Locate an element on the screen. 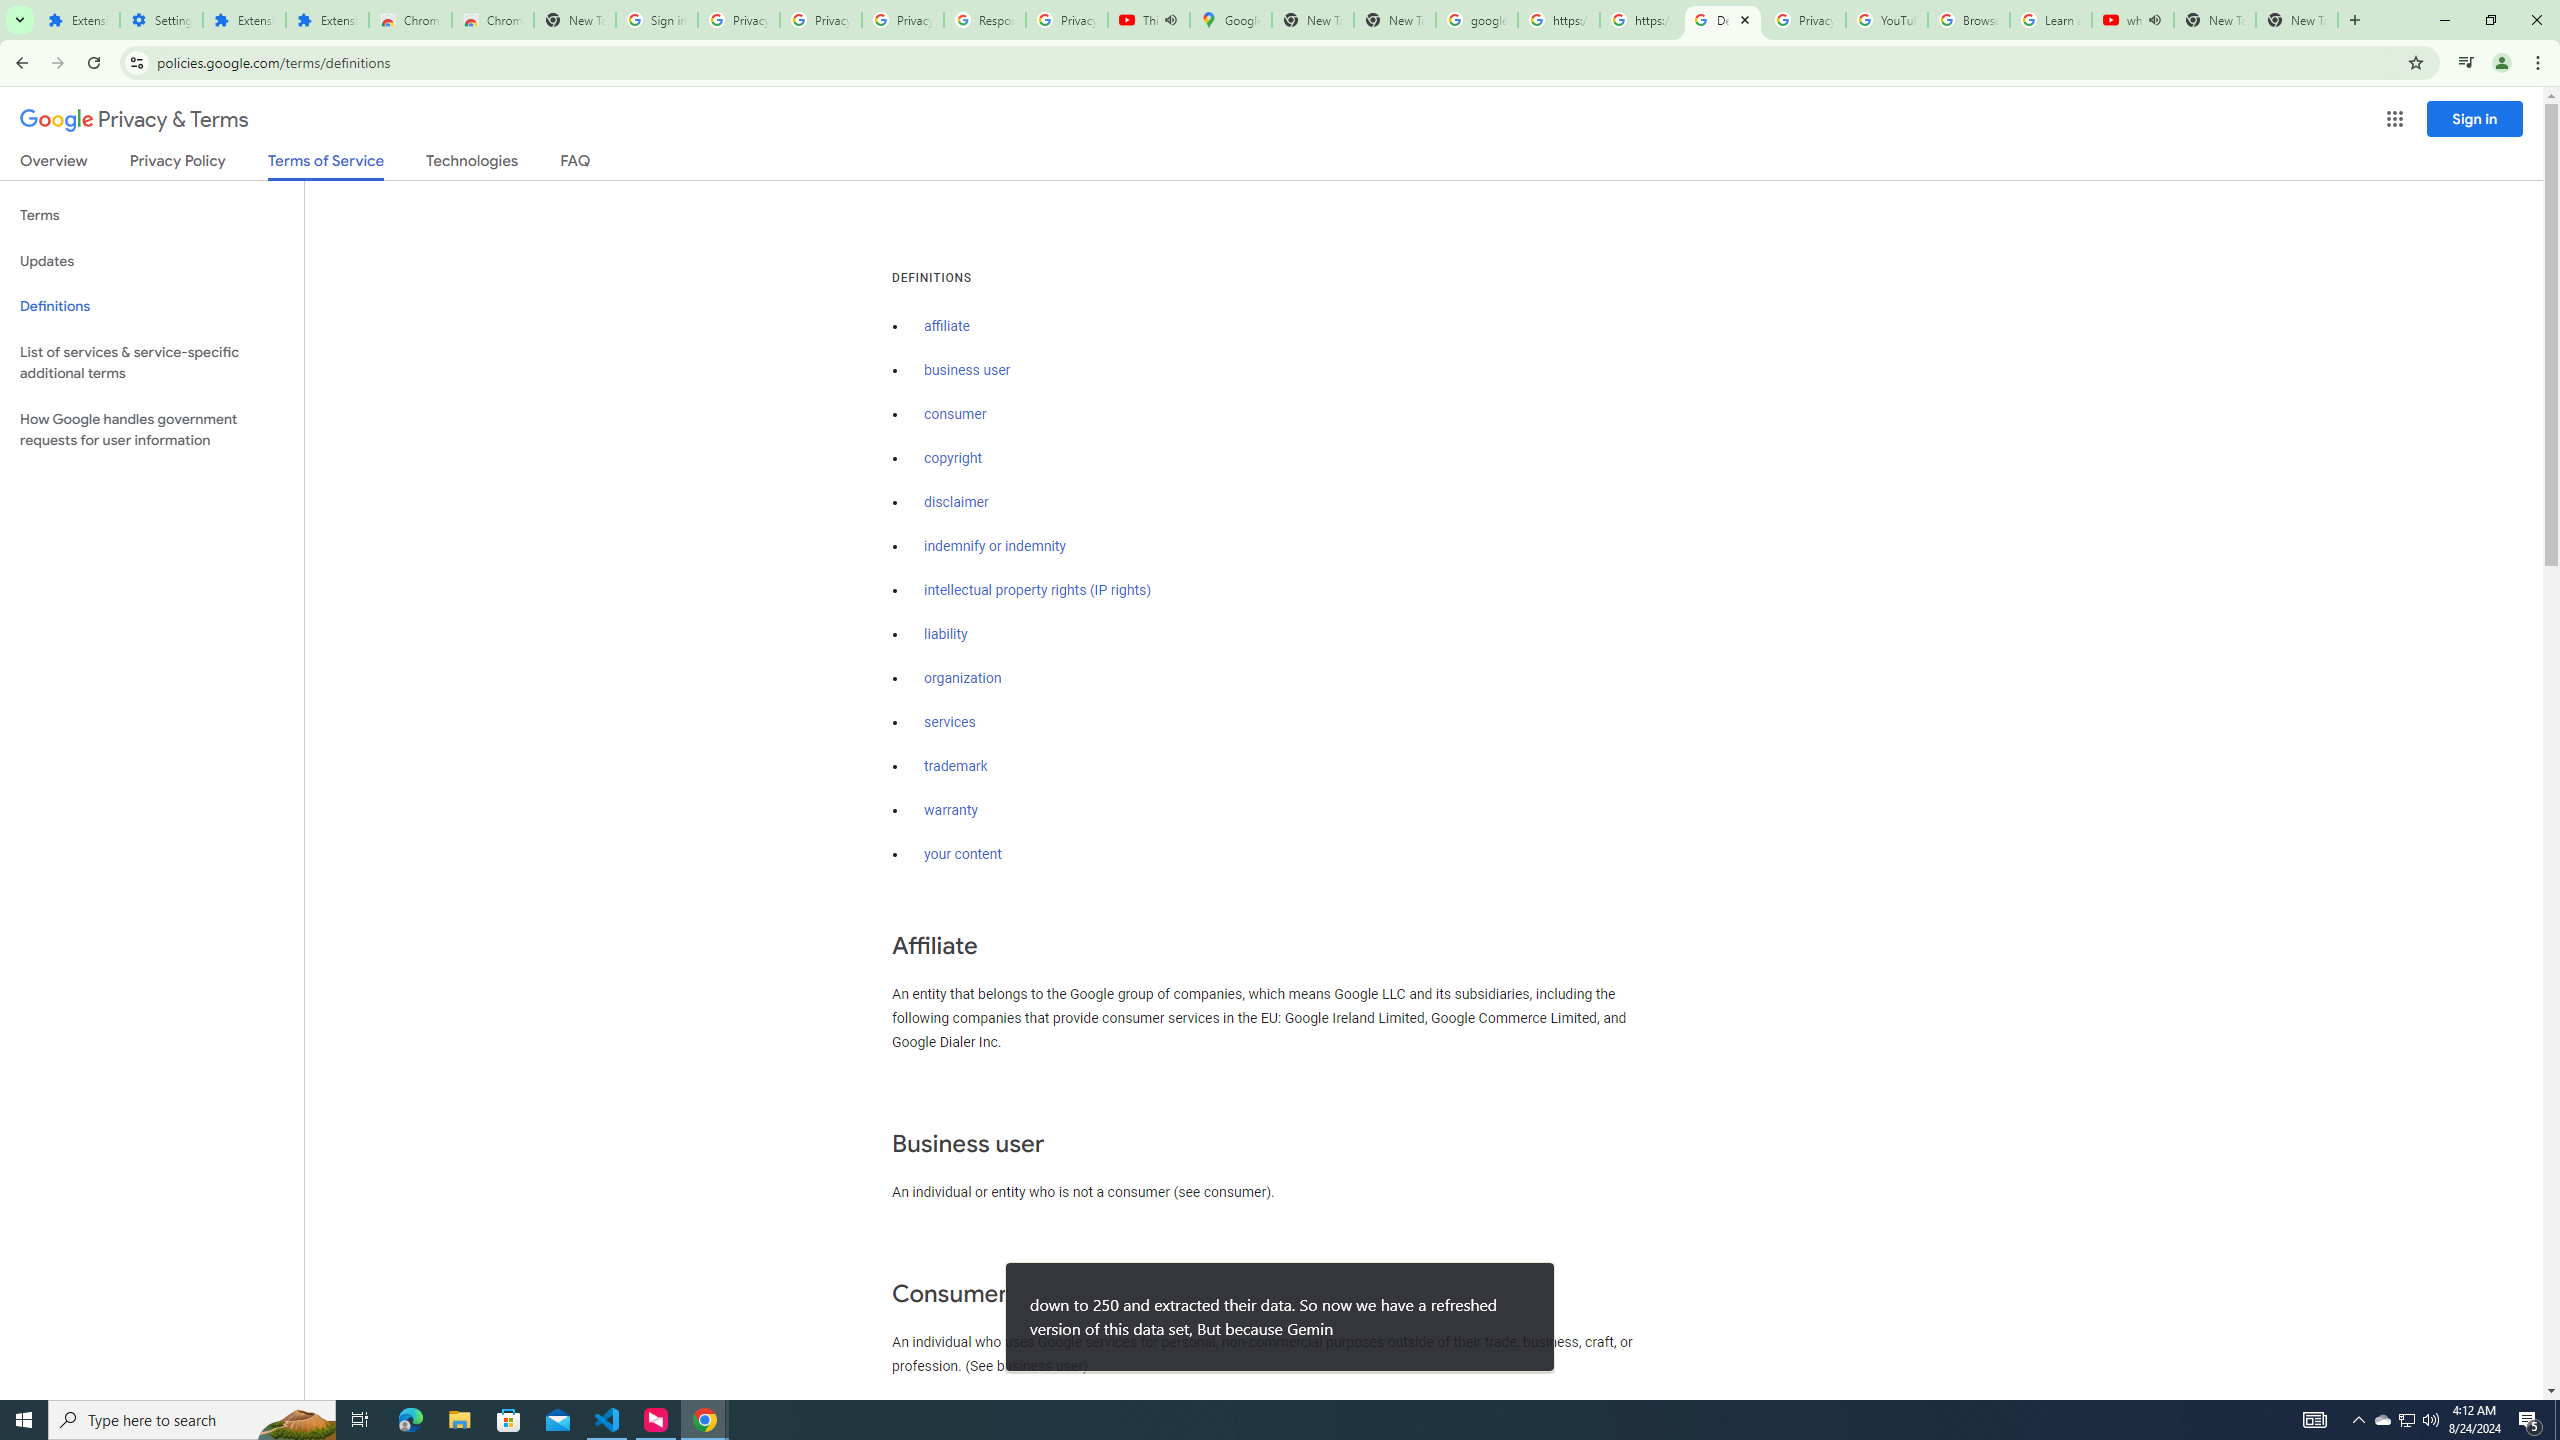 The height and width of the screenshot is (1440, 2560). YouTube is located at coordinates (1888, 20).